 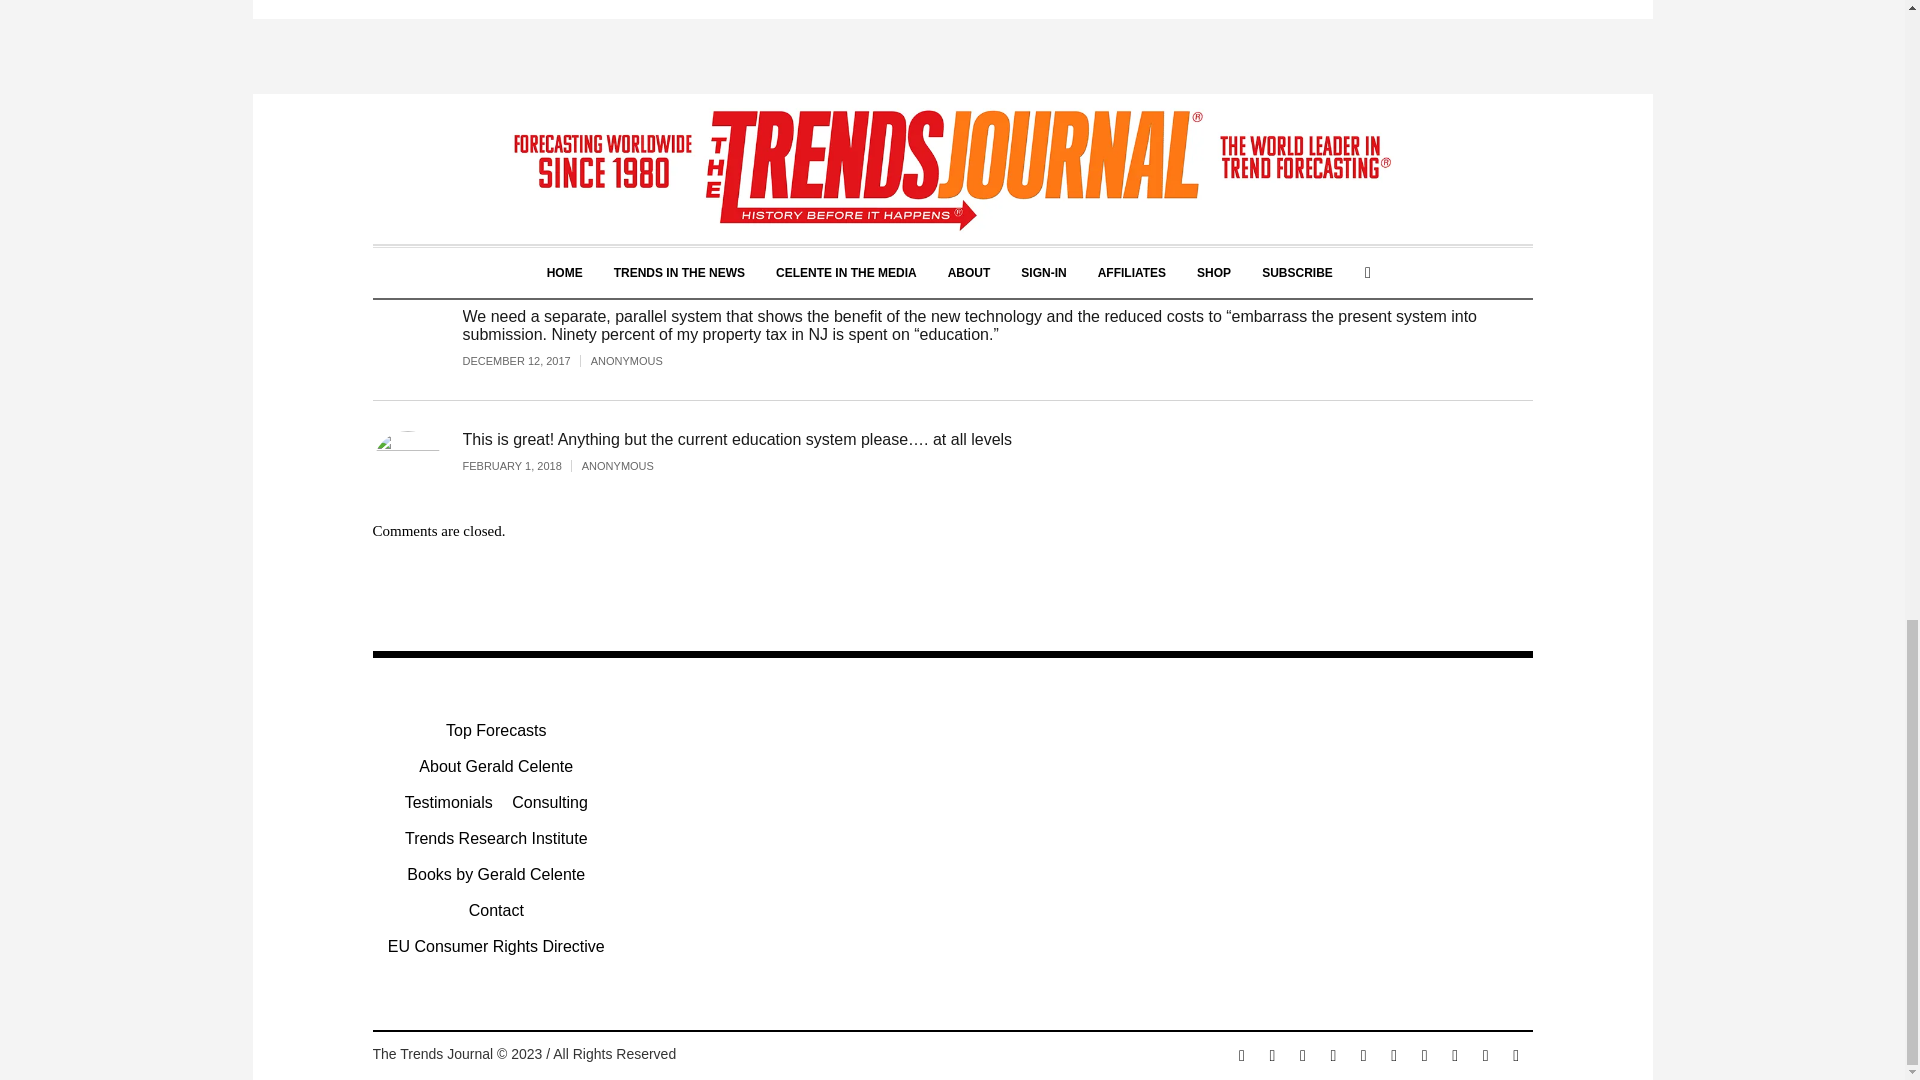 I want to click on Twitter, so click(x=1302, y=1056).